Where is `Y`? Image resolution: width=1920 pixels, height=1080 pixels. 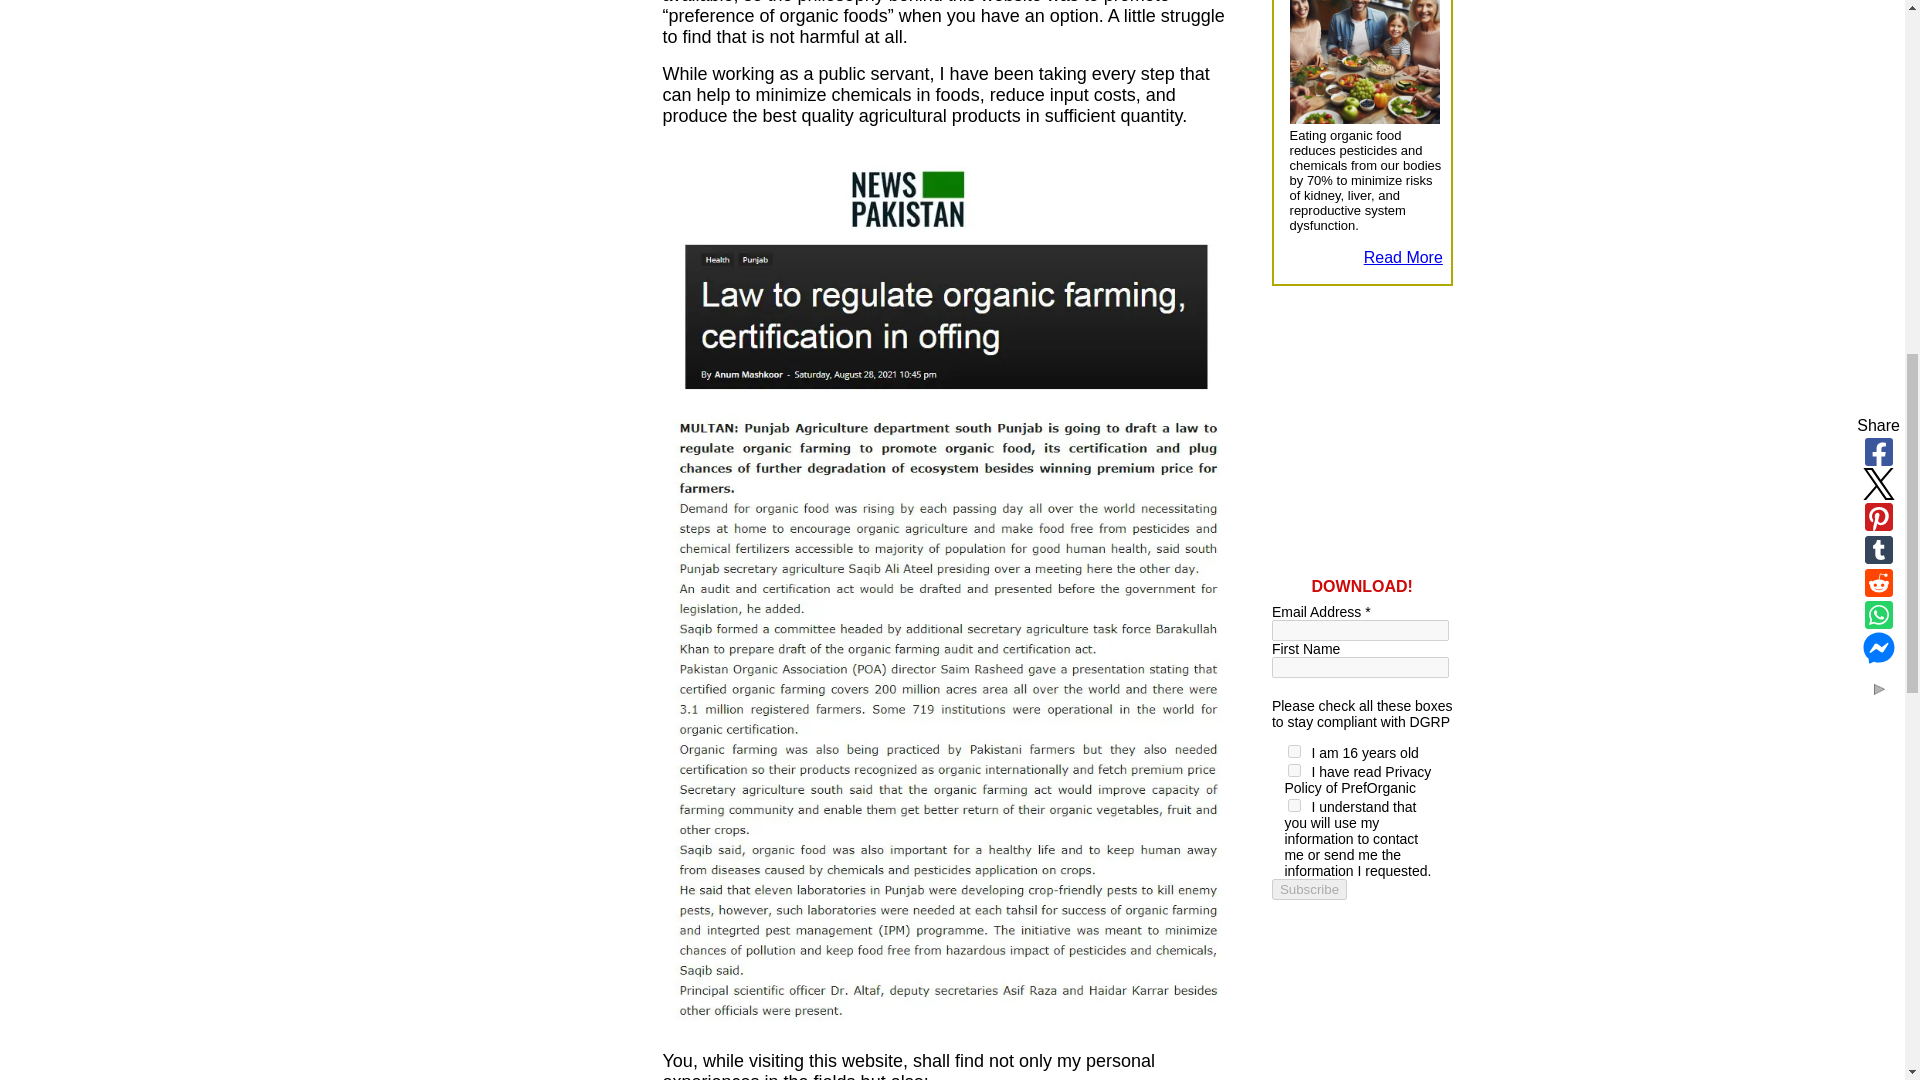 Y is located at coordinates (1294, 806).